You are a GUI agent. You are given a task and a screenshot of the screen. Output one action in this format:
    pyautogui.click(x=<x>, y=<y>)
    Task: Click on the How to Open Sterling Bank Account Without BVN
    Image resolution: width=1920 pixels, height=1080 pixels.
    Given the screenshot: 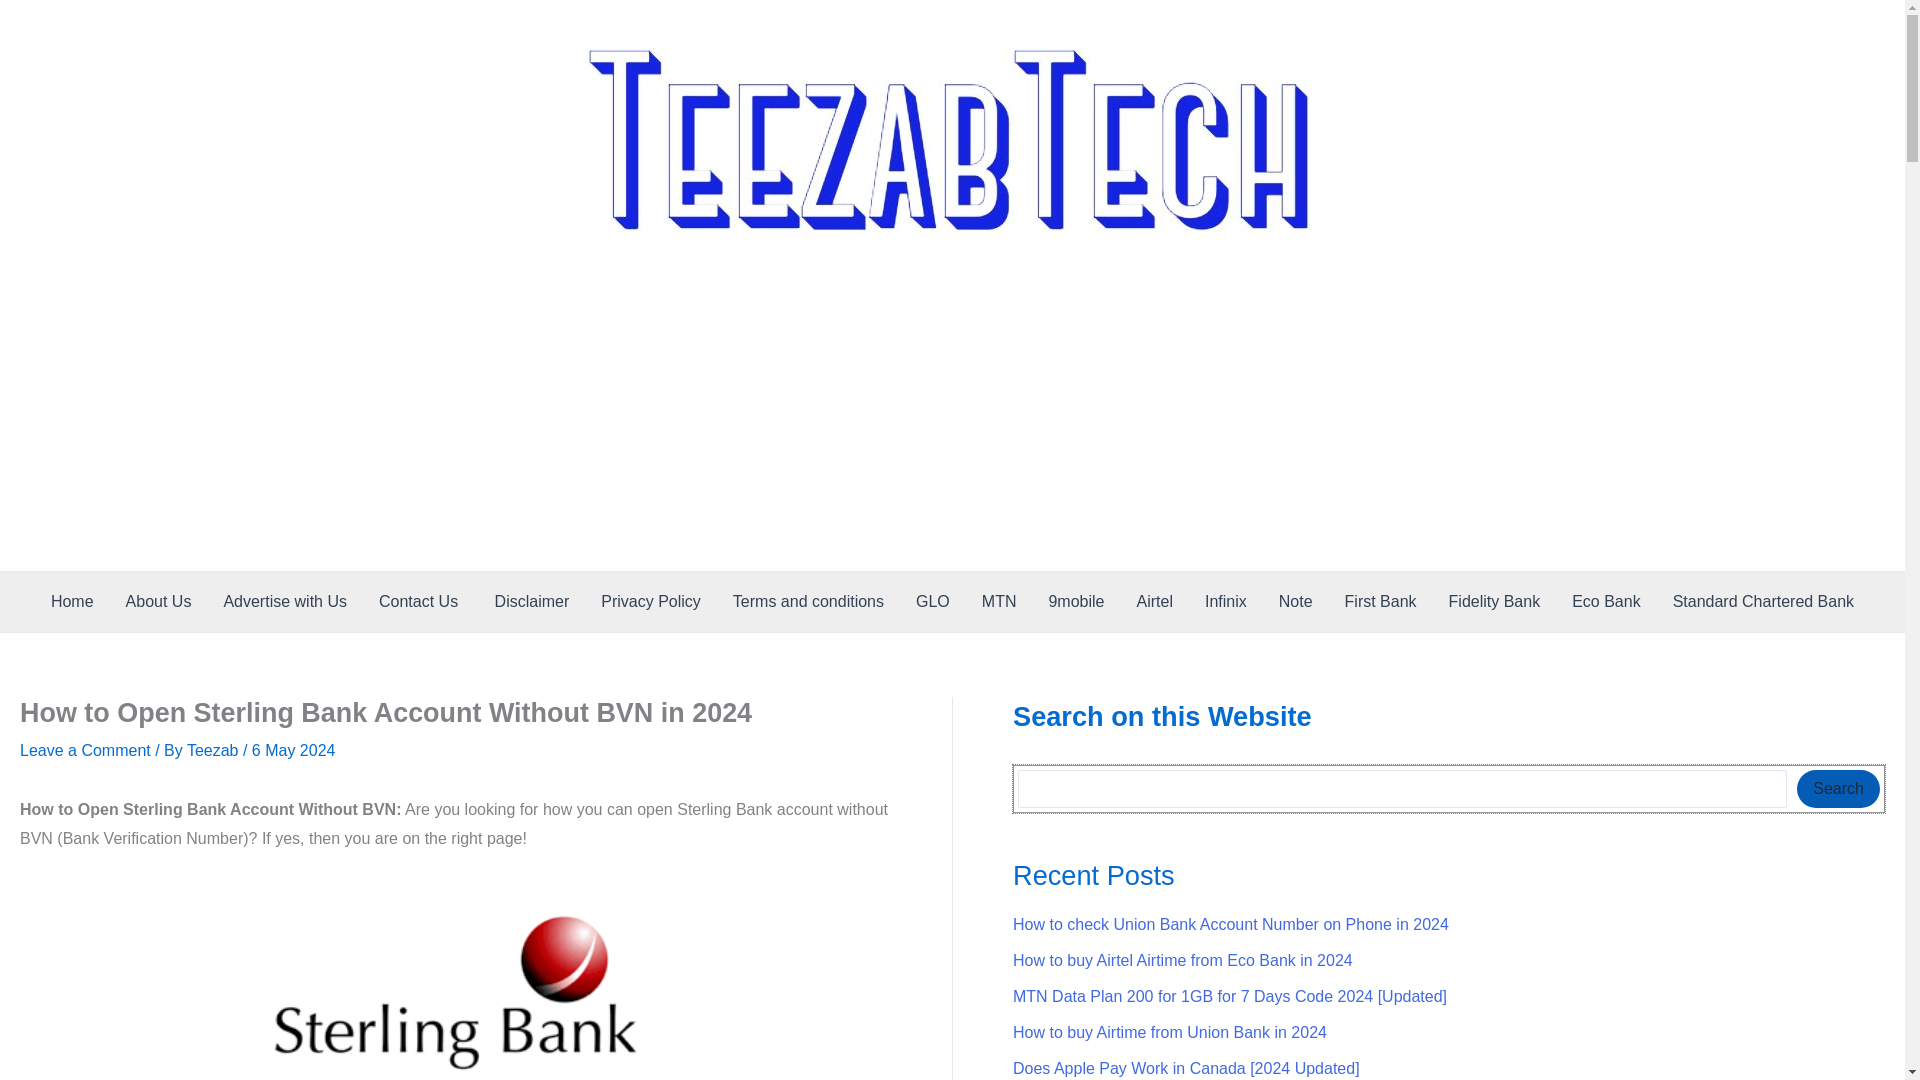 What is the action you would take?
    pyautogui.click(x=456, y=980)
    